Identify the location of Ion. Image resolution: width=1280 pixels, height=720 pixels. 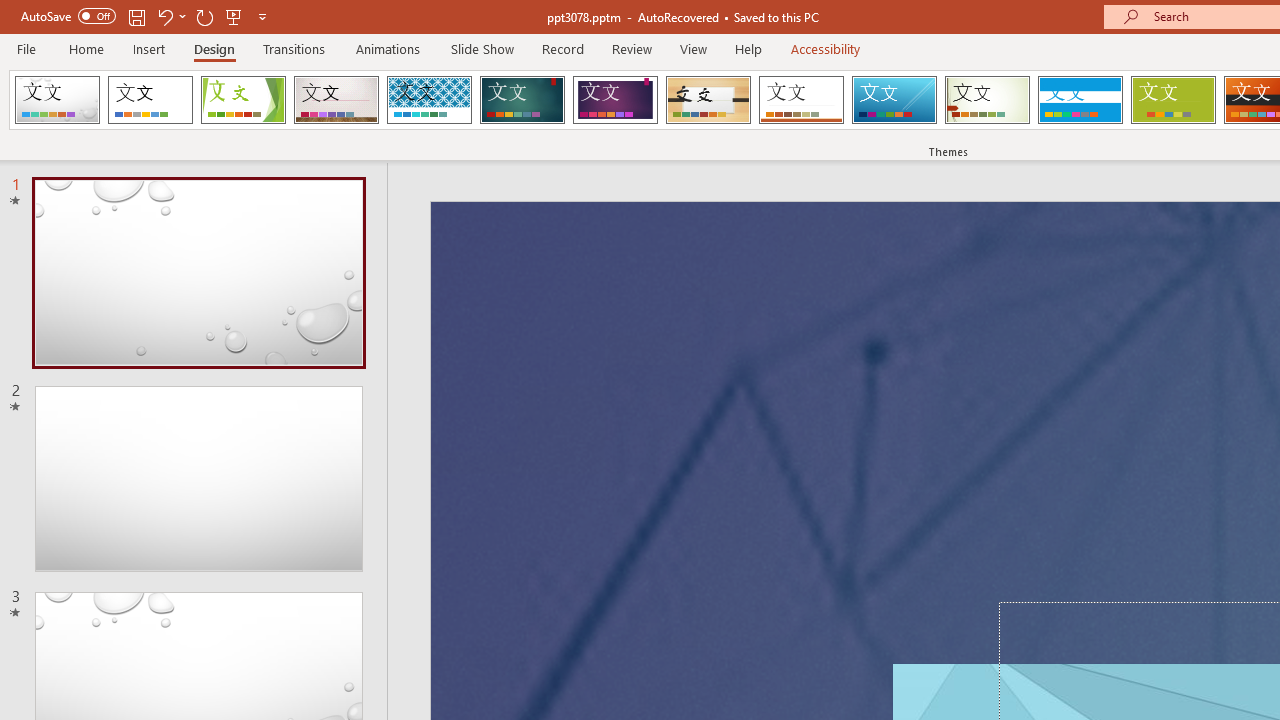
(522, 100).